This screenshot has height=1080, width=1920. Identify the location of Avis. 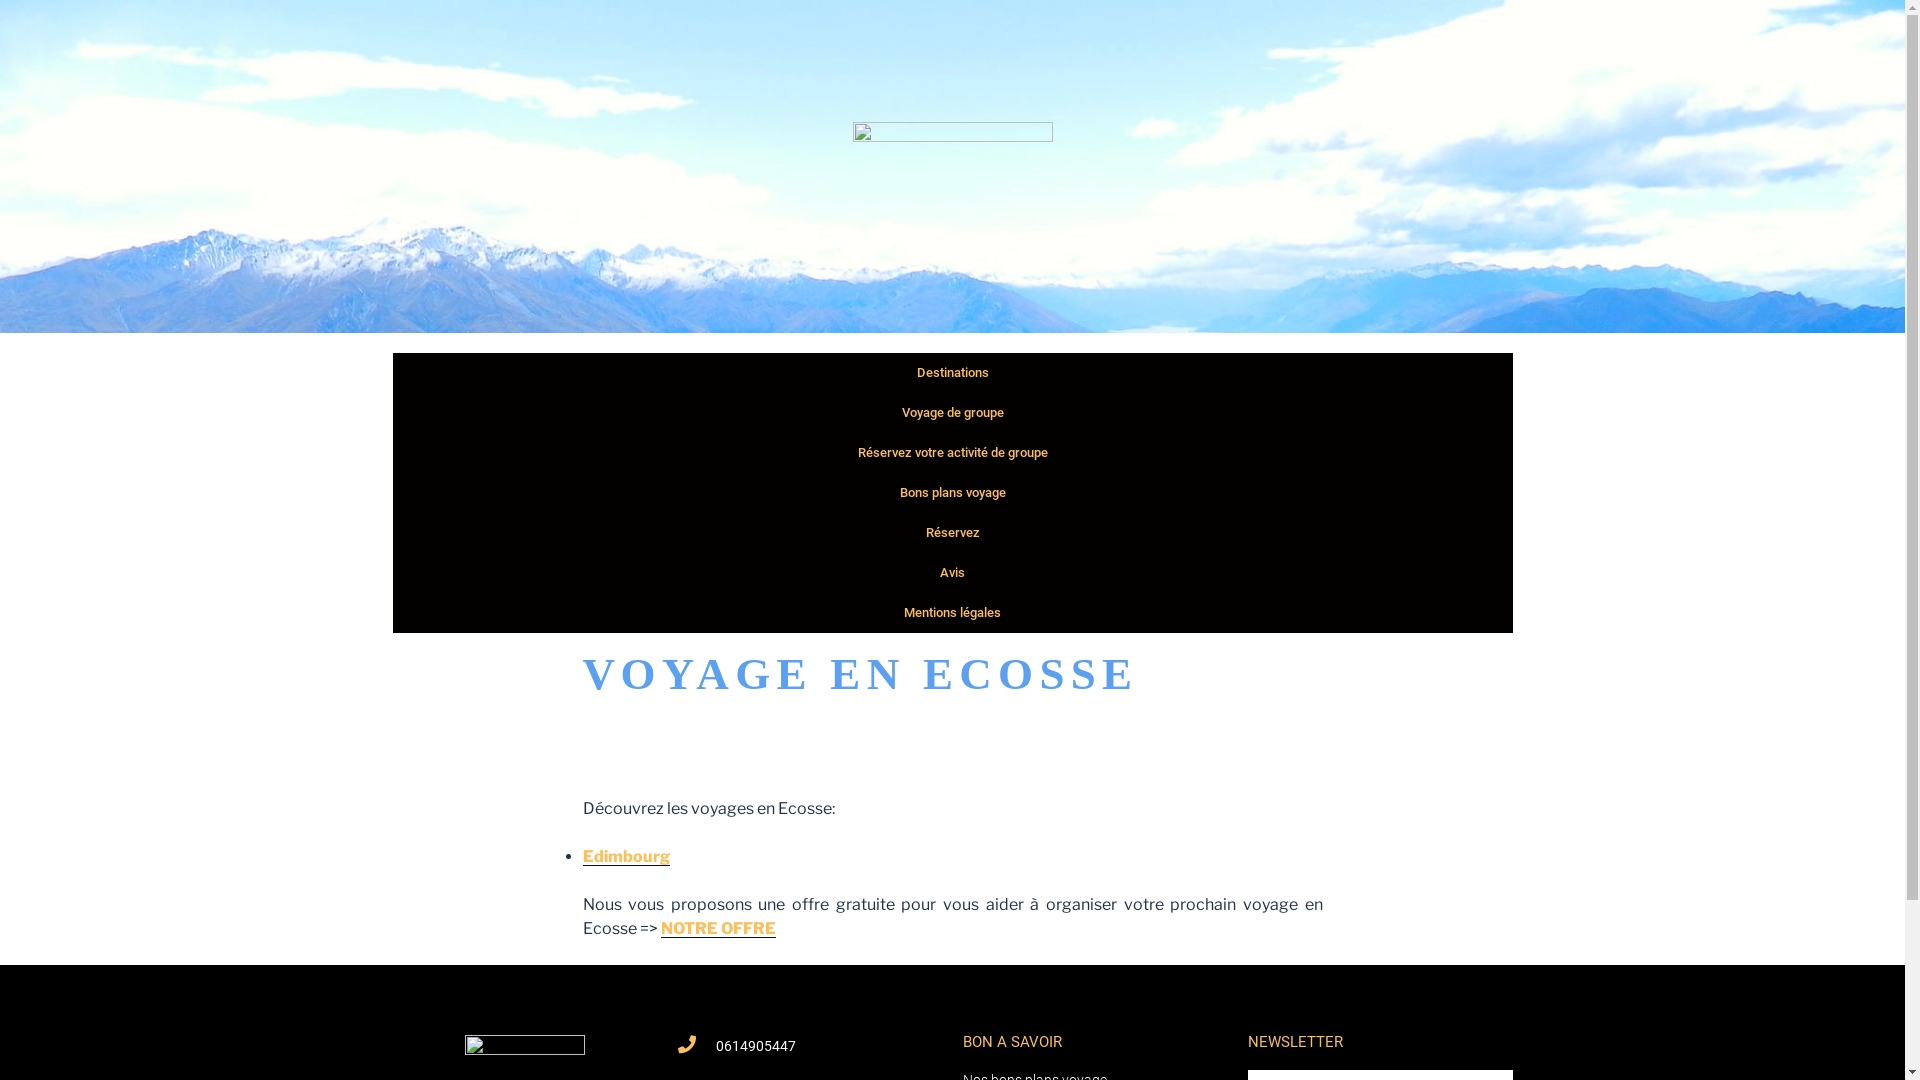
(952, 573).